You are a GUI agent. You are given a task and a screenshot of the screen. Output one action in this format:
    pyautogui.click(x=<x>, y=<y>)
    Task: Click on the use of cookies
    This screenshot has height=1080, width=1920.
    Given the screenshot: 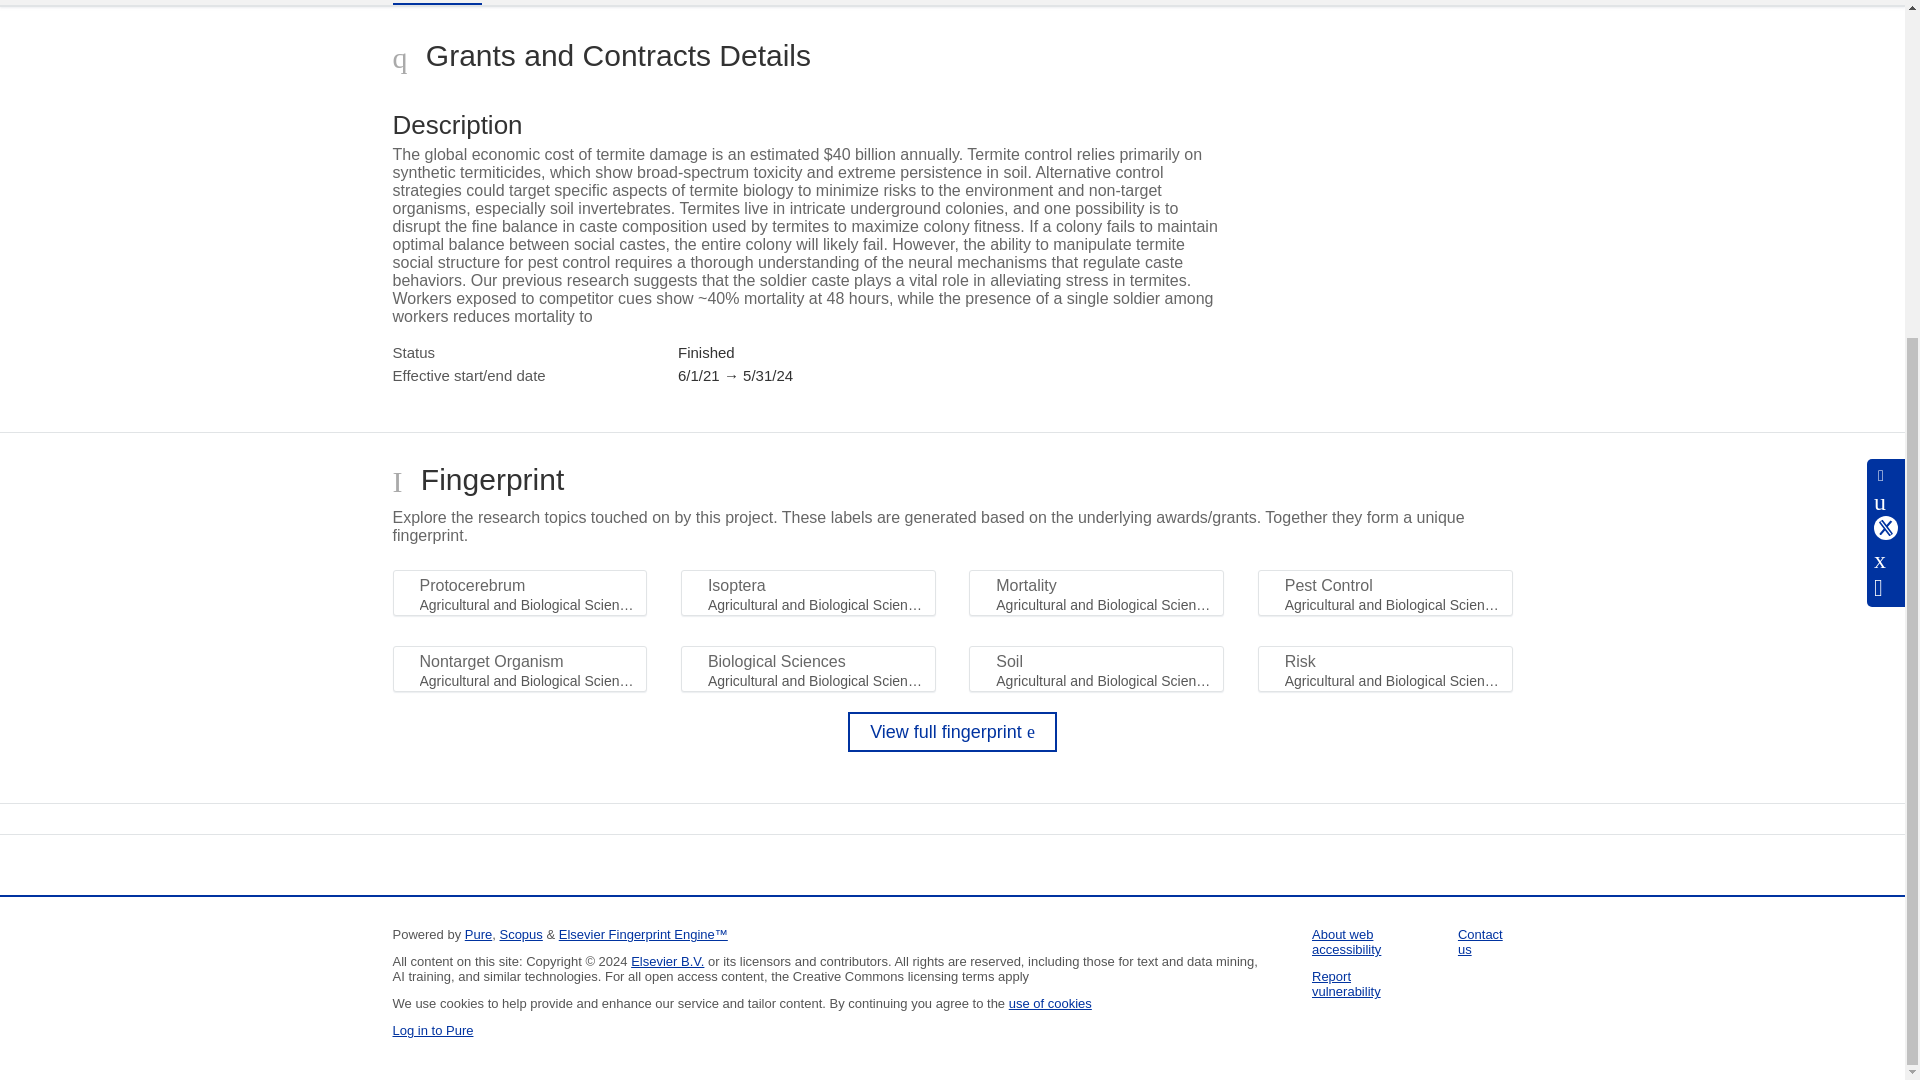 What is the action you would take?
    pyautogui.click(x=1050, y=1002)
    